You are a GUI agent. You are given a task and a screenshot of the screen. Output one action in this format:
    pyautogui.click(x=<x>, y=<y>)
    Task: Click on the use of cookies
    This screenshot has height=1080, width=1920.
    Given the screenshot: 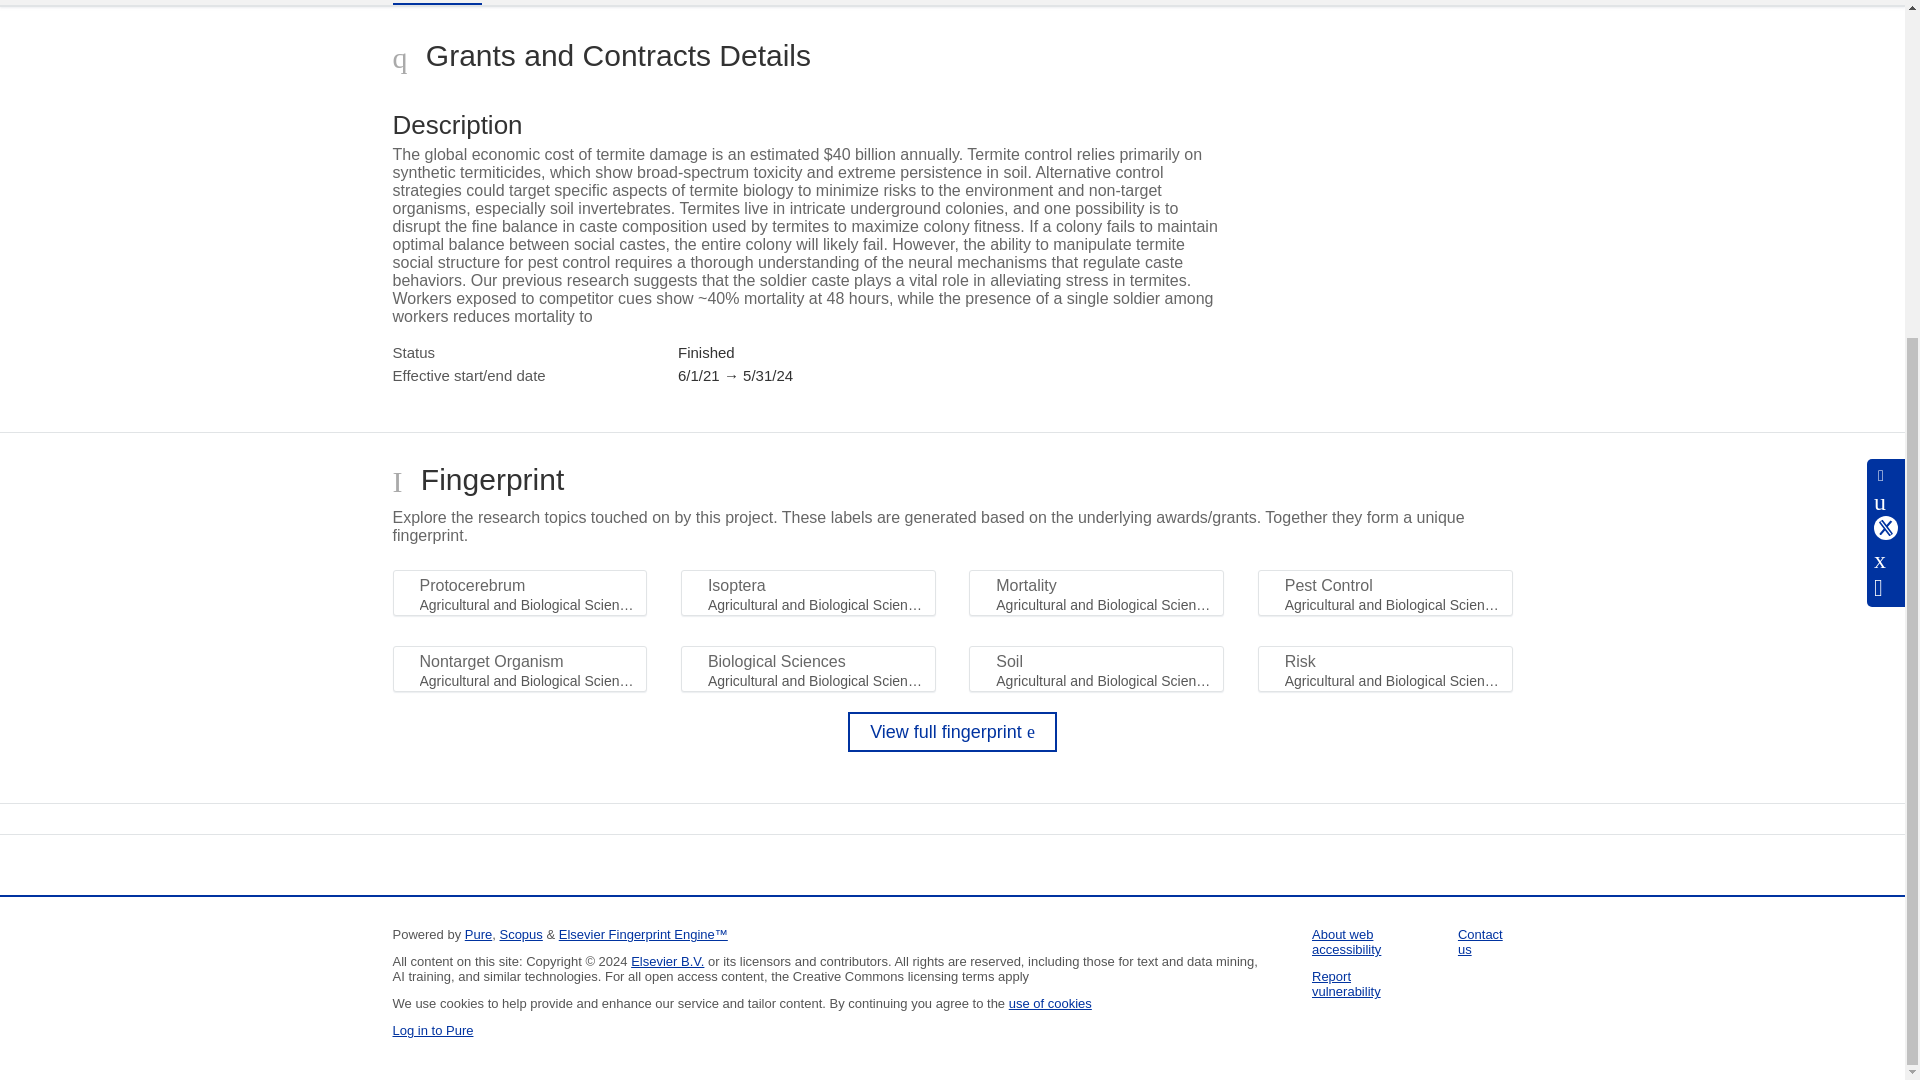 What is the action you would take?
    pyautogui.click(x=1050, y=1002)
    